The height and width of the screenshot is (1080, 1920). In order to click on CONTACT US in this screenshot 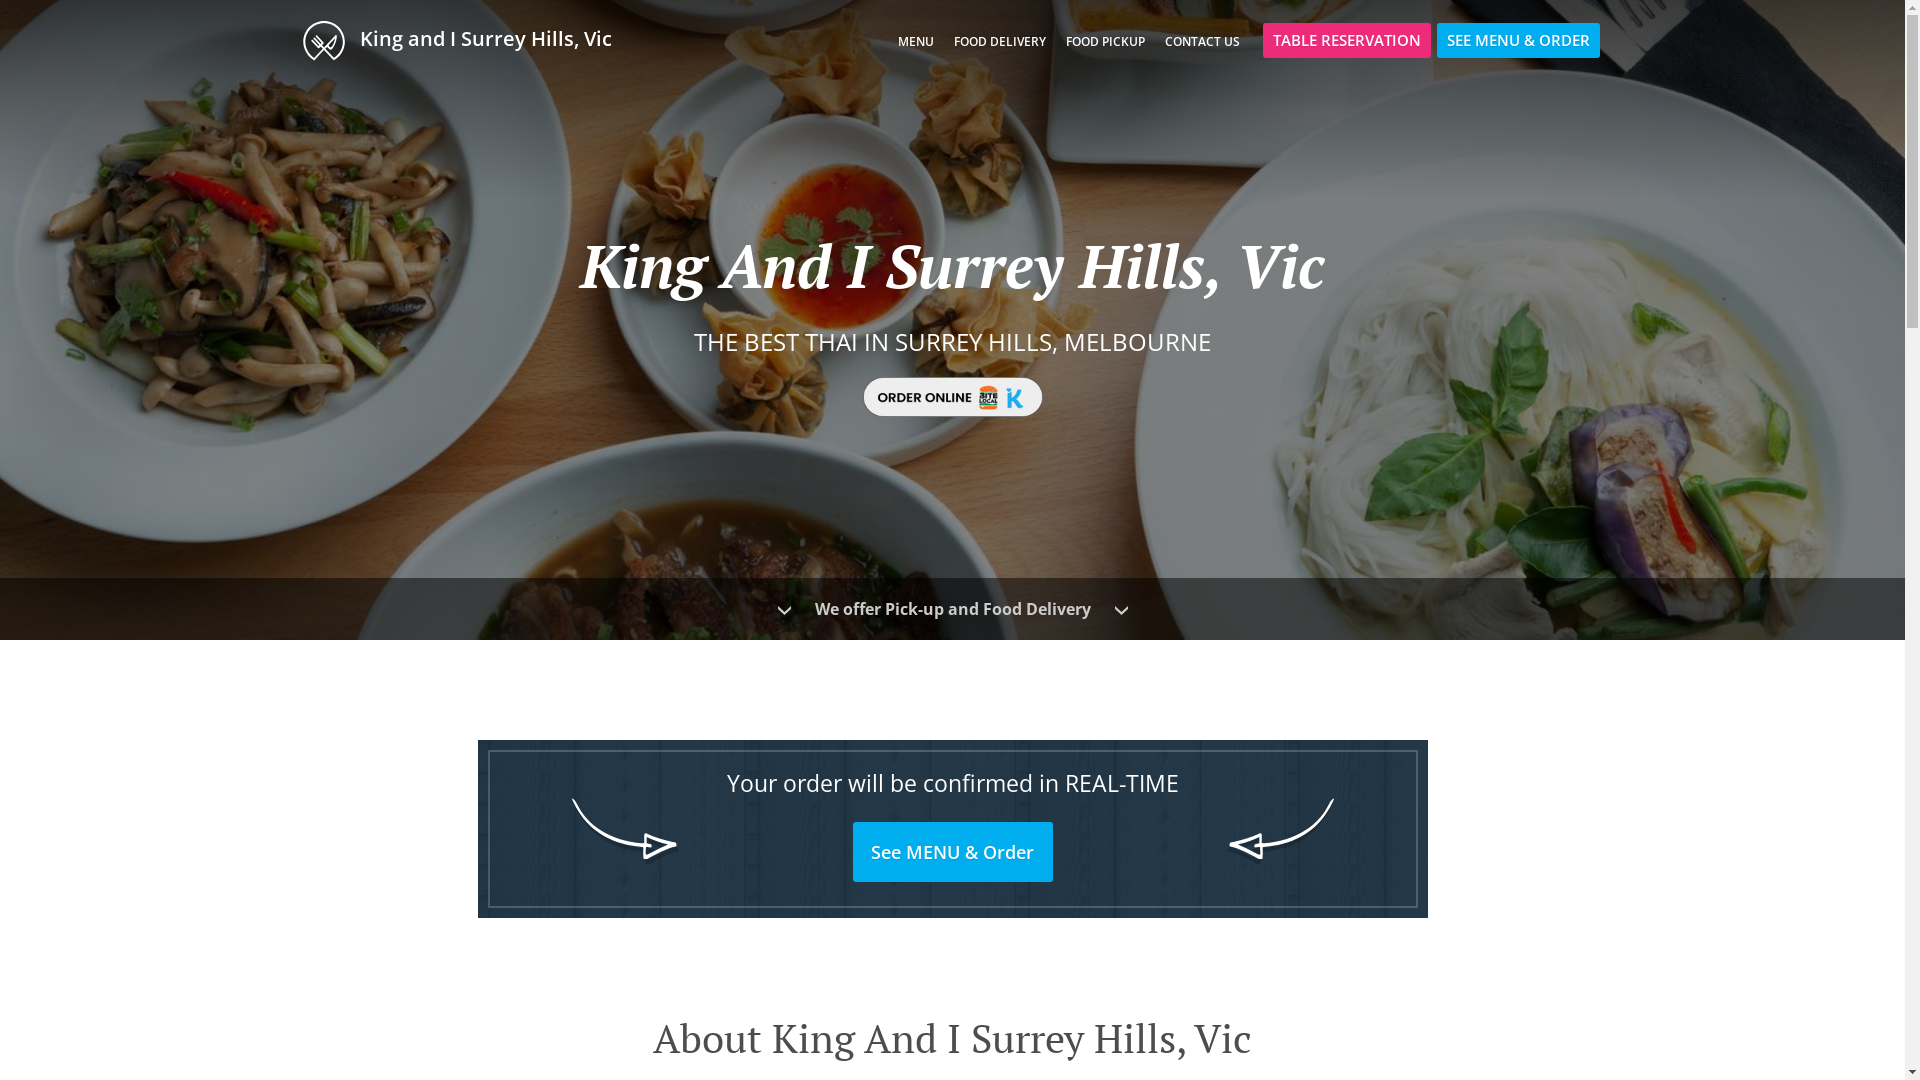, I will do `click(1202, 42)`.